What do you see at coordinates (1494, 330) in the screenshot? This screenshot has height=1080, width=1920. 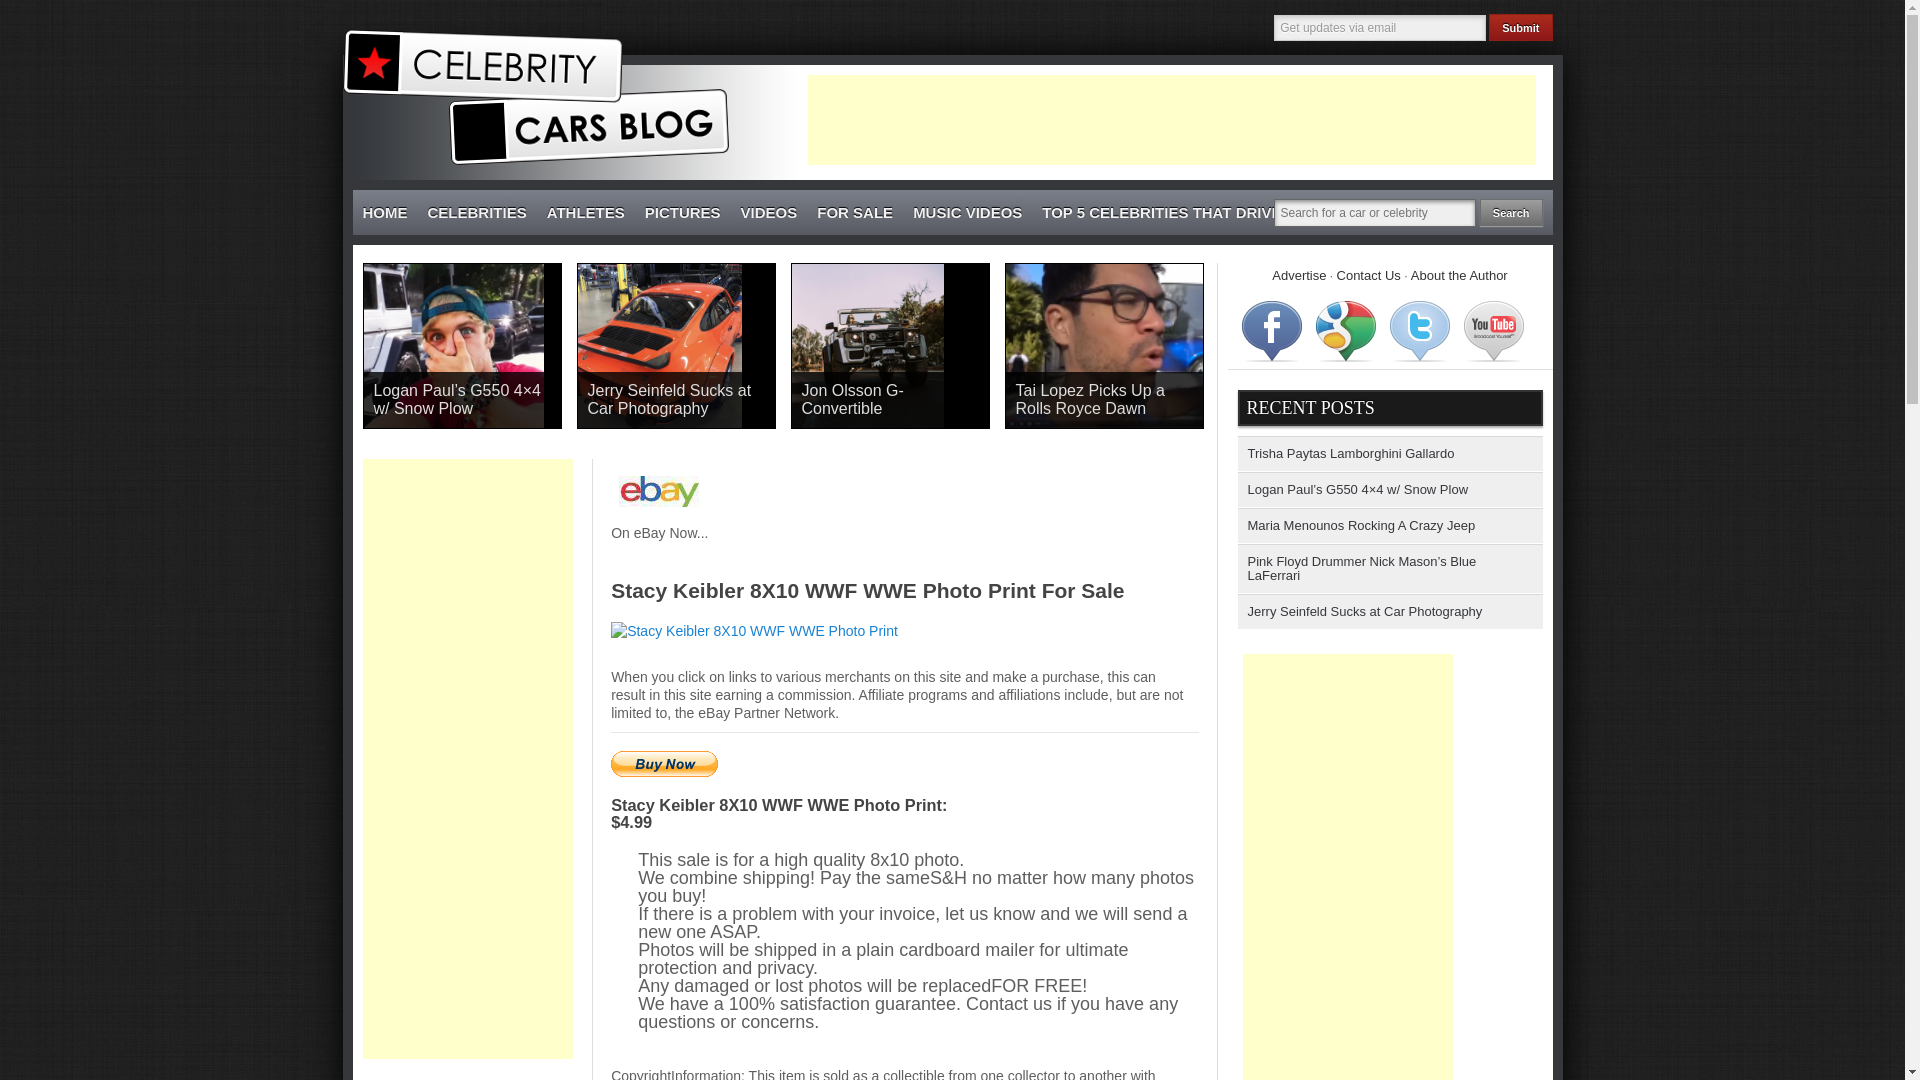 I see `YouTube` at bounding box center [1494, 330].